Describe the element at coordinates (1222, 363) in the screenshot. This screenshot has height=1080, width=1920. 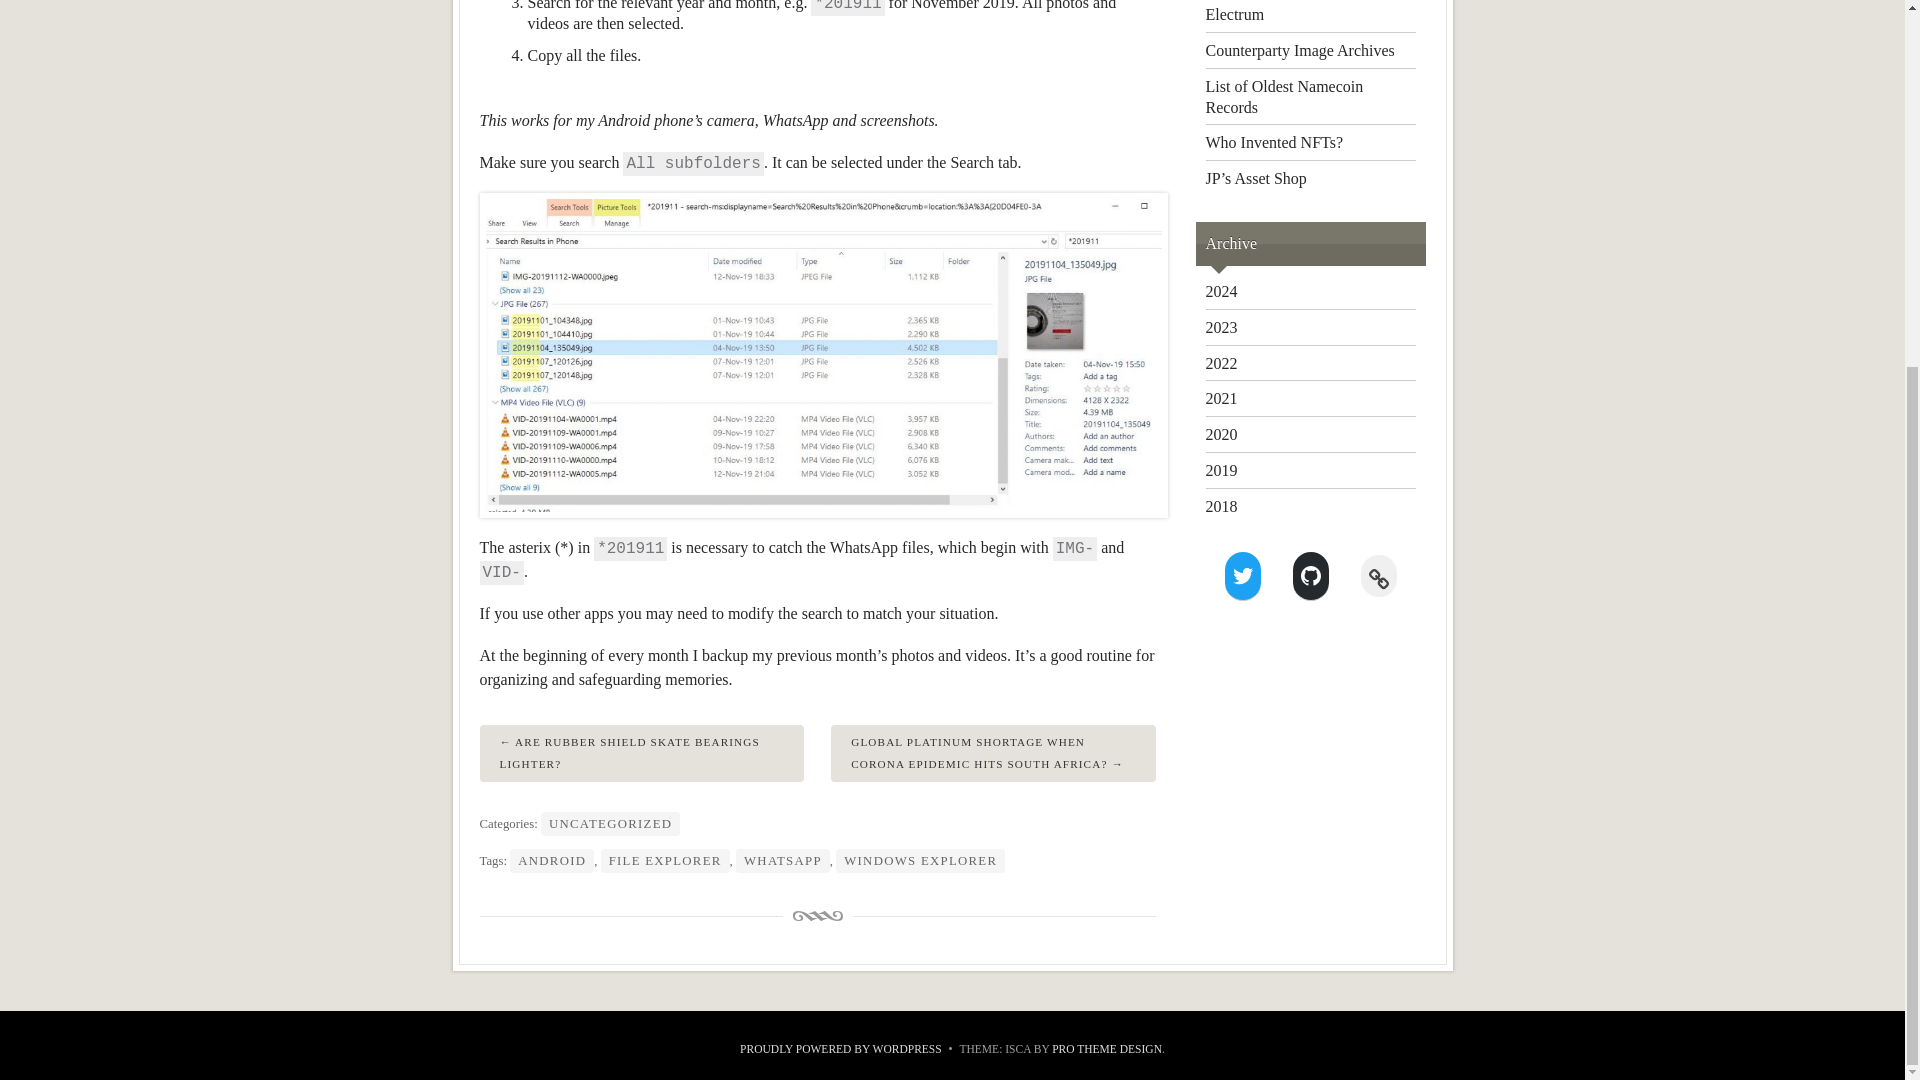
I see `2022` at that location.